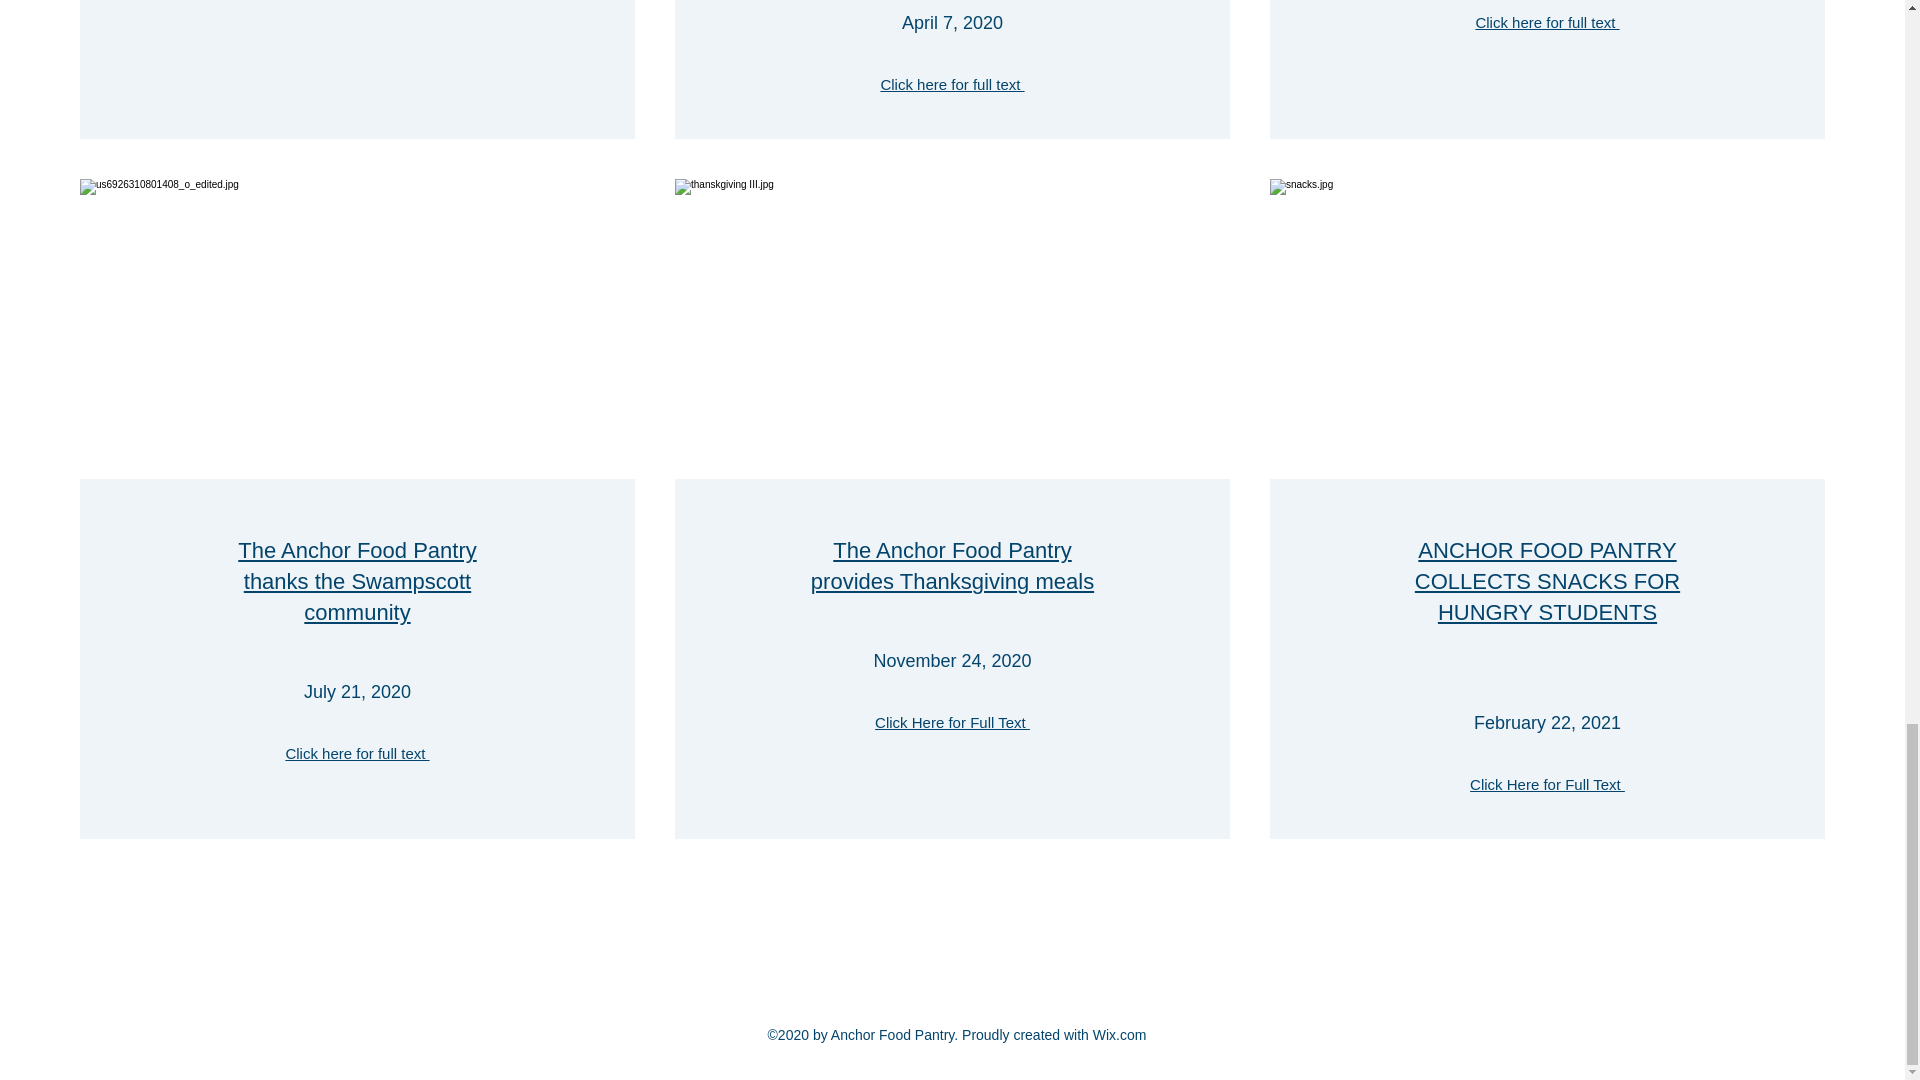 The width and height of the screenshot is (1920, 1080). What do you see at coordinates (952, 566) in the screenshot?
I see `The Anchor Food Pantry provides Thanksgiving meals` at bounding box center [952, 566].